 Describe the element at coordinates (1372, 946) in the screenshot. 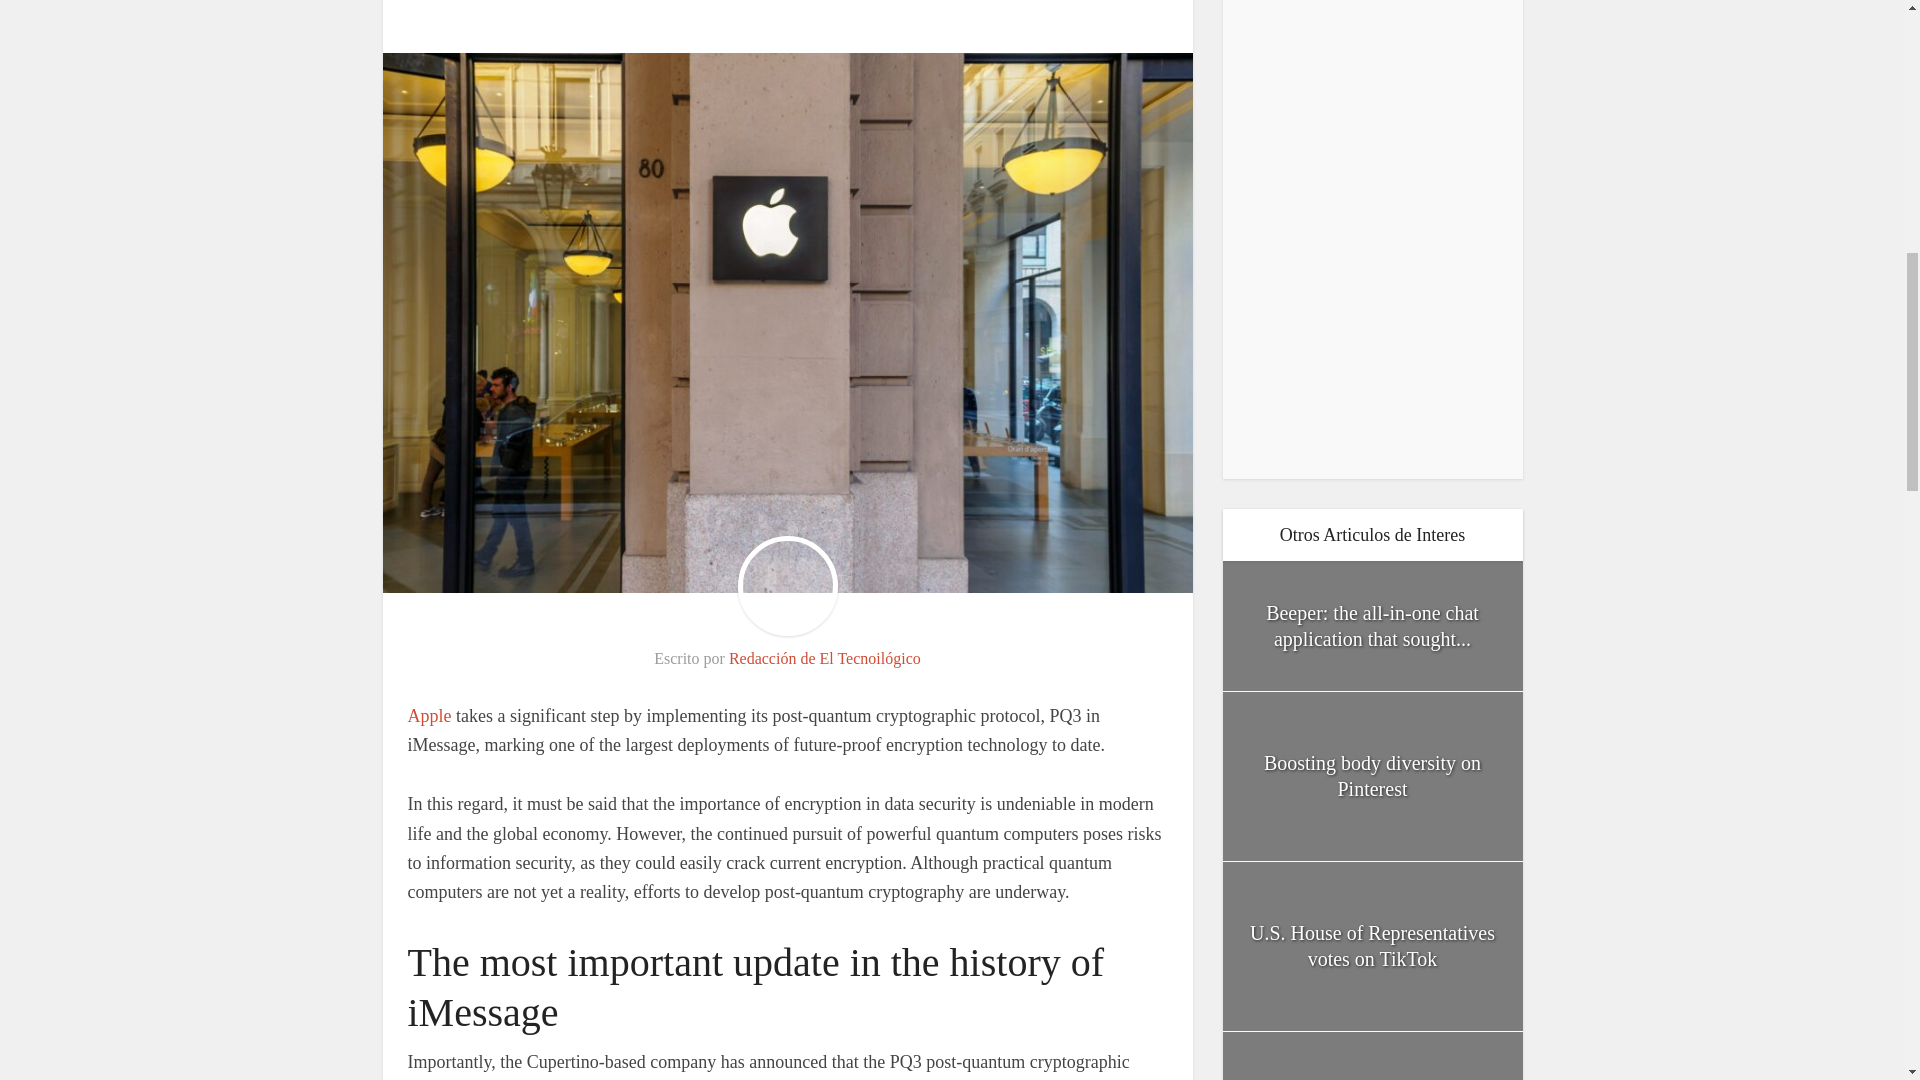

I see `U.S. House of Representatives votes on TikTok` at that location.